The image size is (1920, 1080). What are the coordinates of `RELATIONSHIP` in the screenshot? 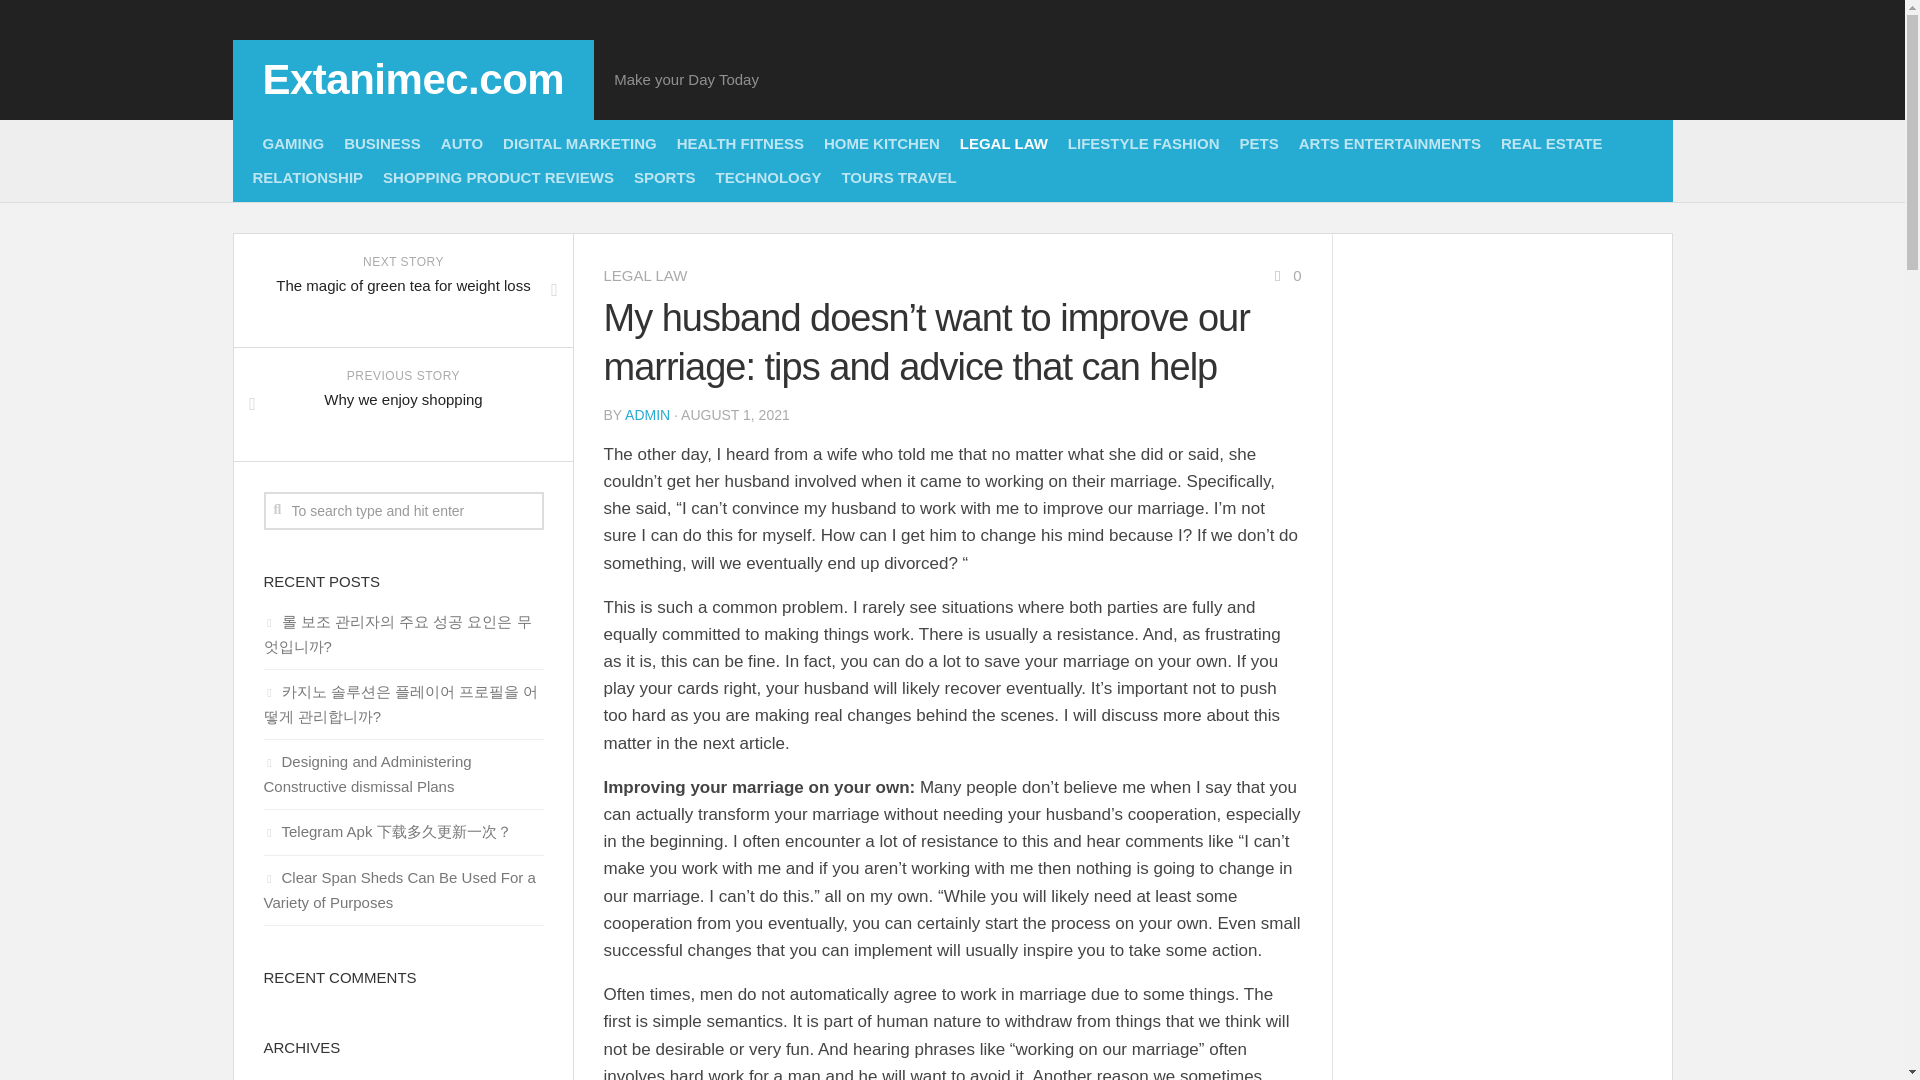 It's located at (306, 178).